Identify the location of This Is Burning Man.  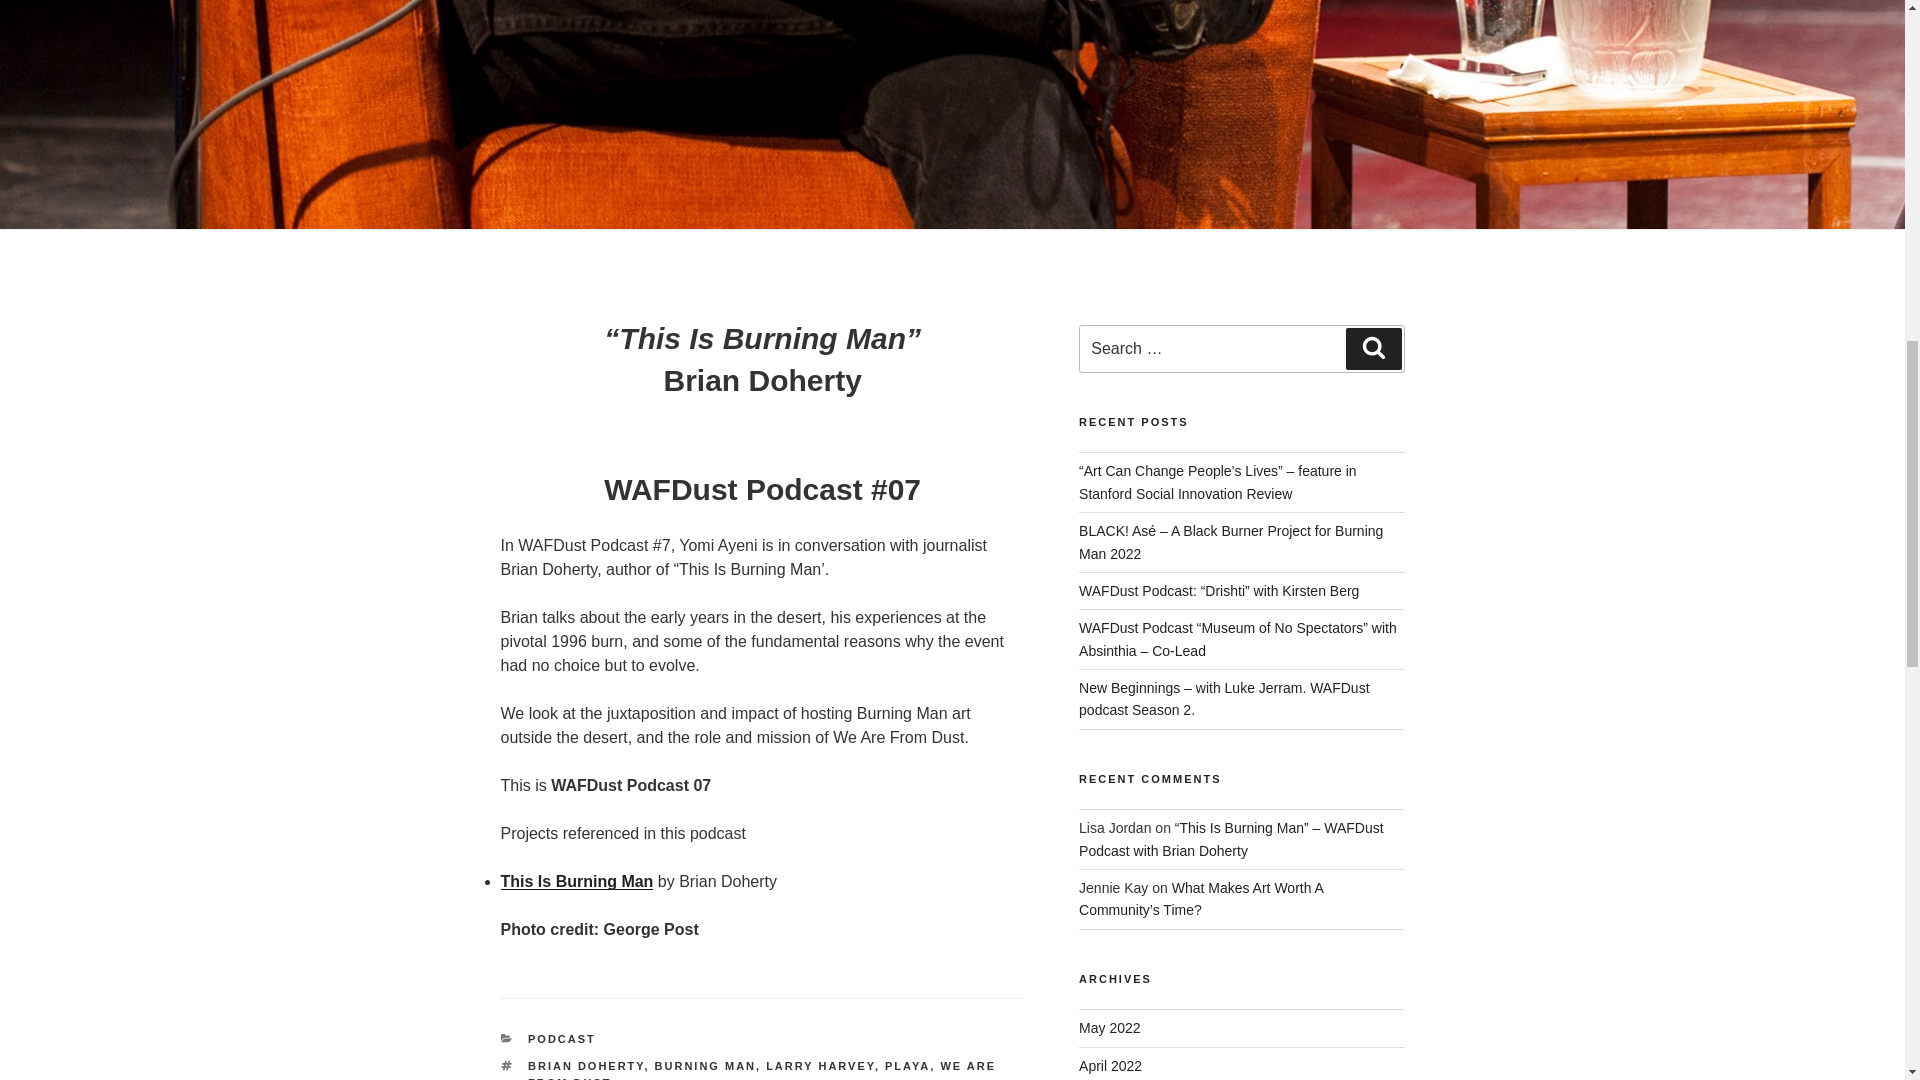
(576, 880).